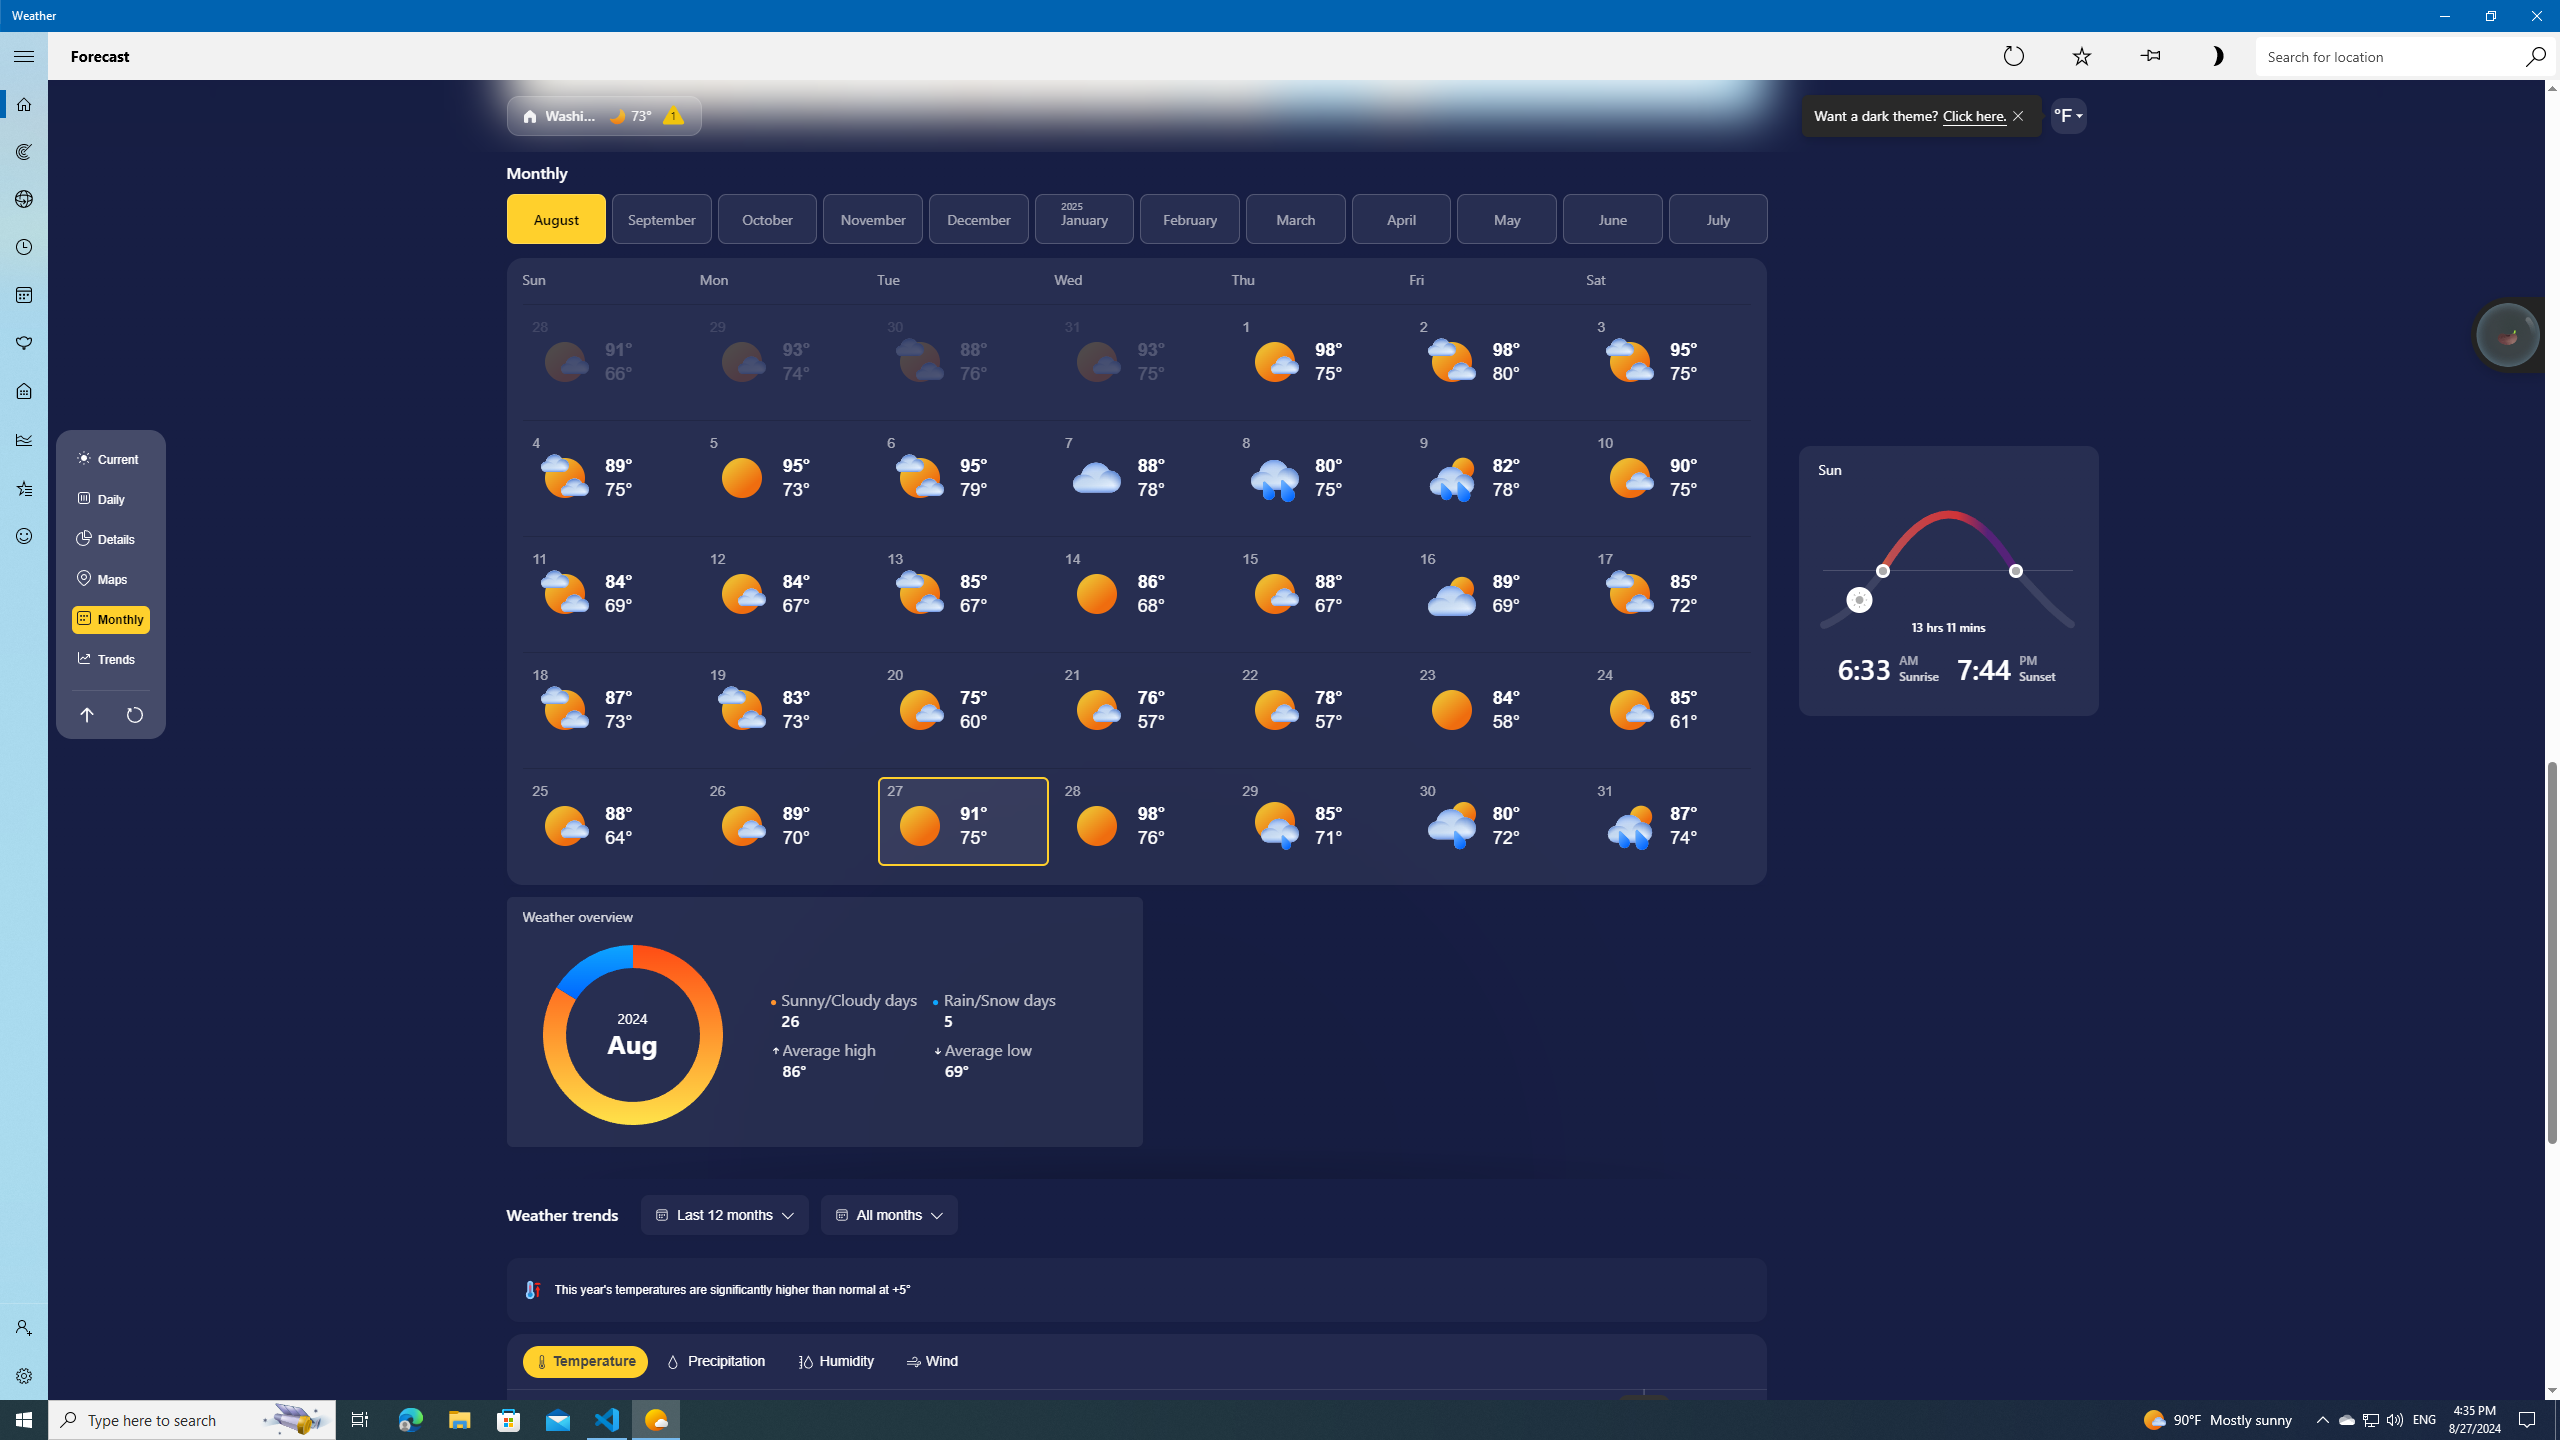 The height and width of the screenshot is (1440, 2560). What do you see at coordinates (509, 1420) in the screenshot?
I see `Microsoft Store` at bounding box center [509, 1420].